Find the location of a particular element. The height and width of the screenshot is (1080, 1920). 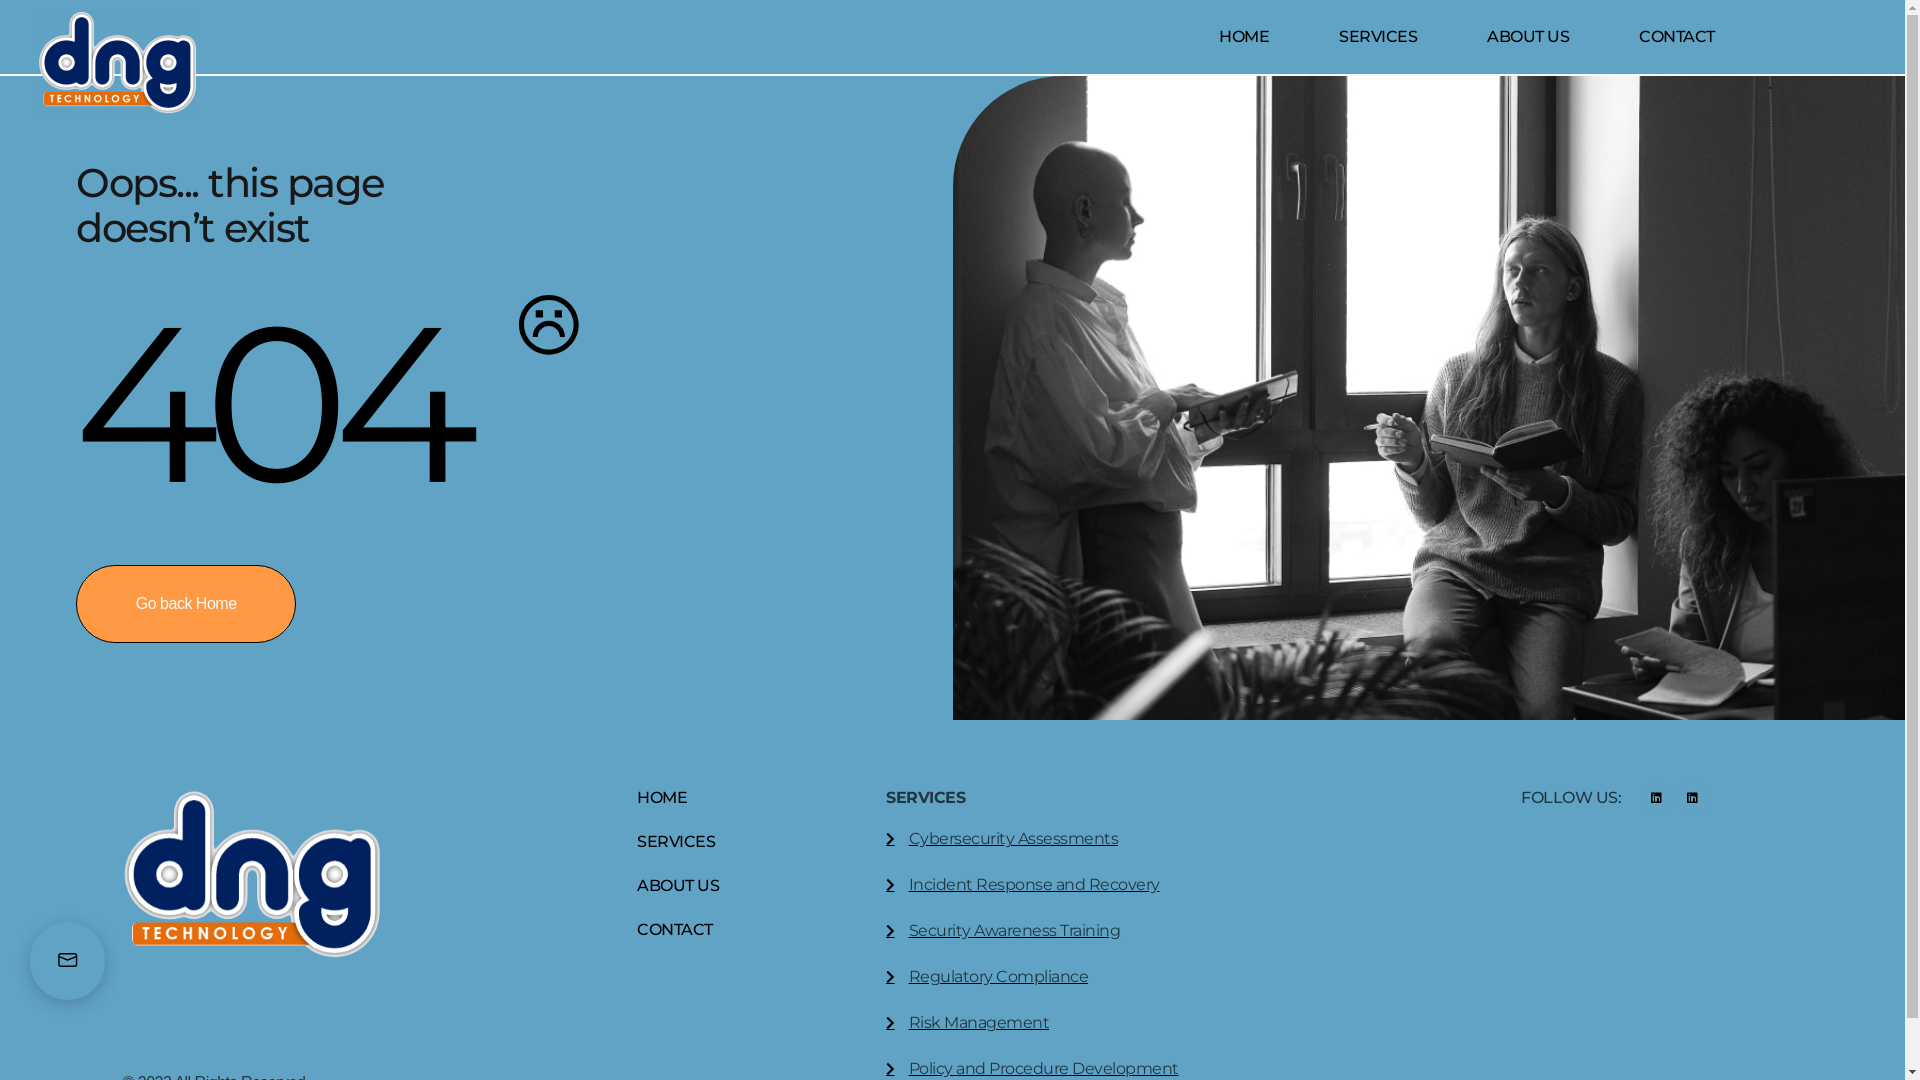

Risk Management is located at coordinates (1178, 1023).